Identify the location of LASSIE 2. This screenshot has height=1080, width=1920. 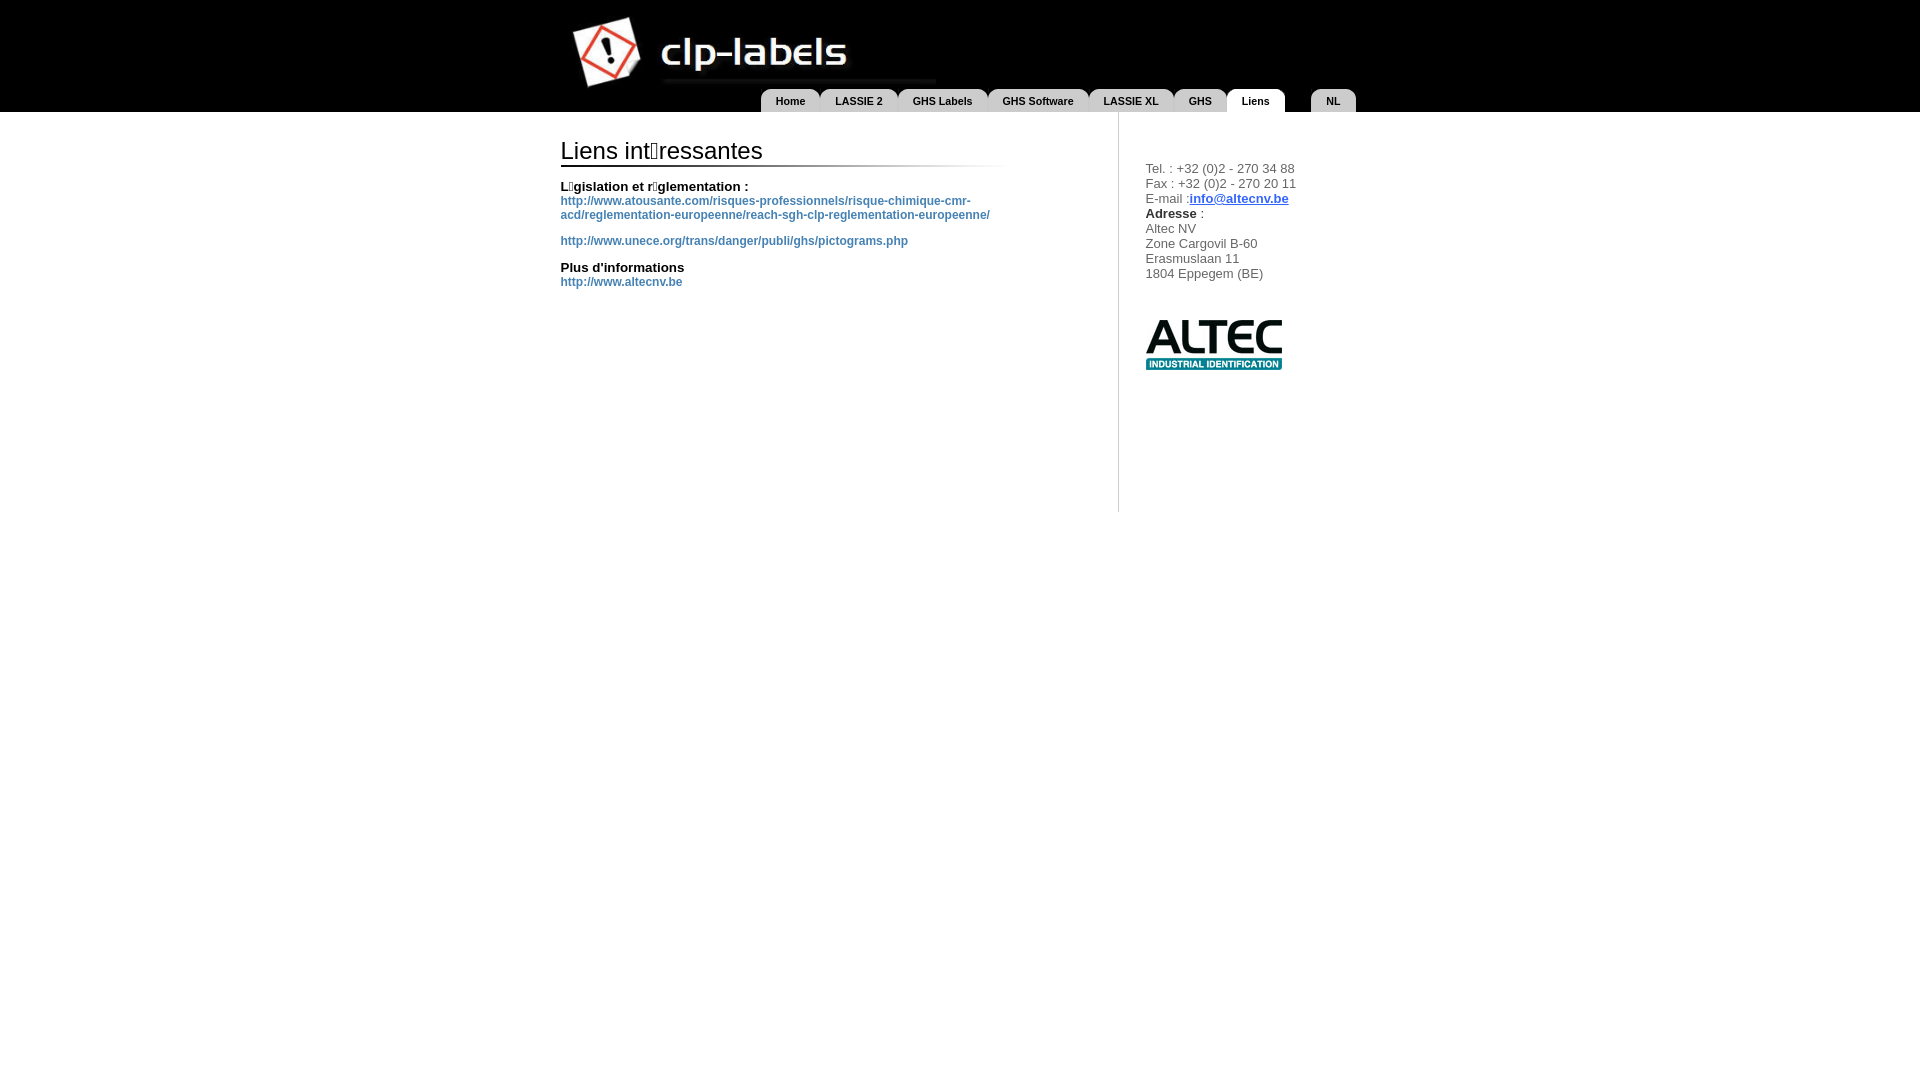
(858, 100).